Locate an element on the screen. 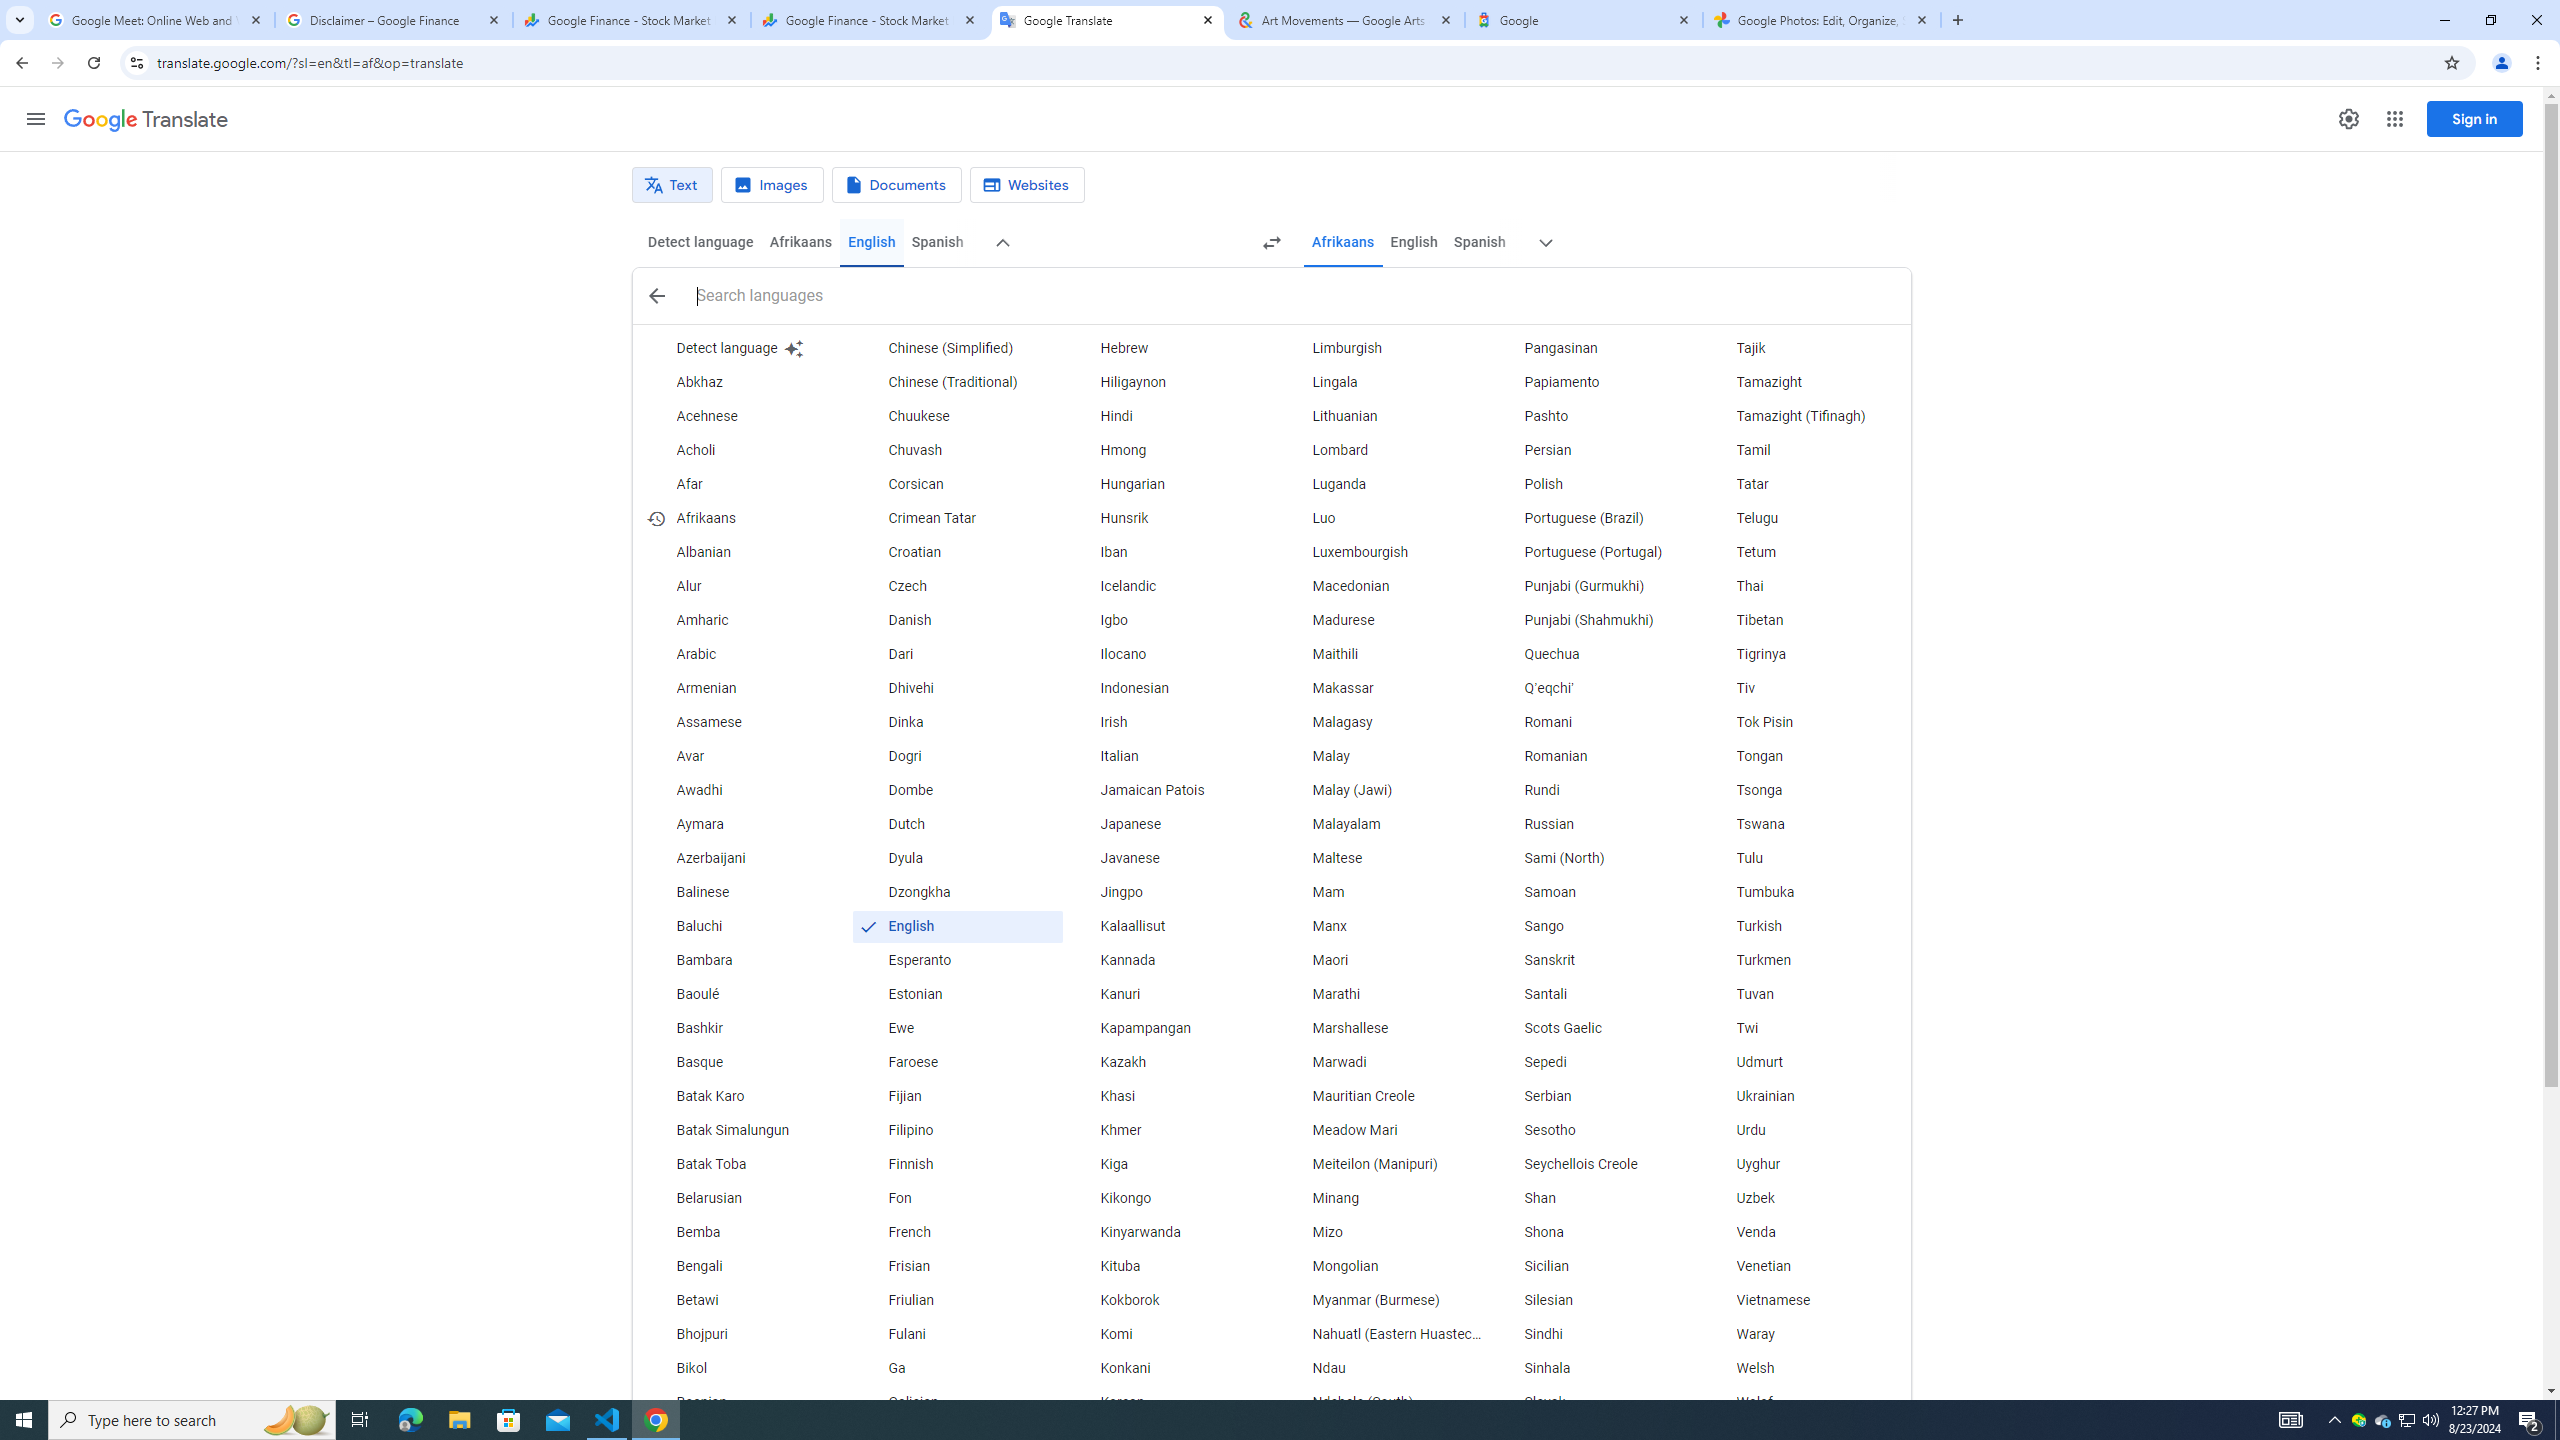 This screenshot has width=2560, height=1440. Detect language is located at coordinates (744, 348).